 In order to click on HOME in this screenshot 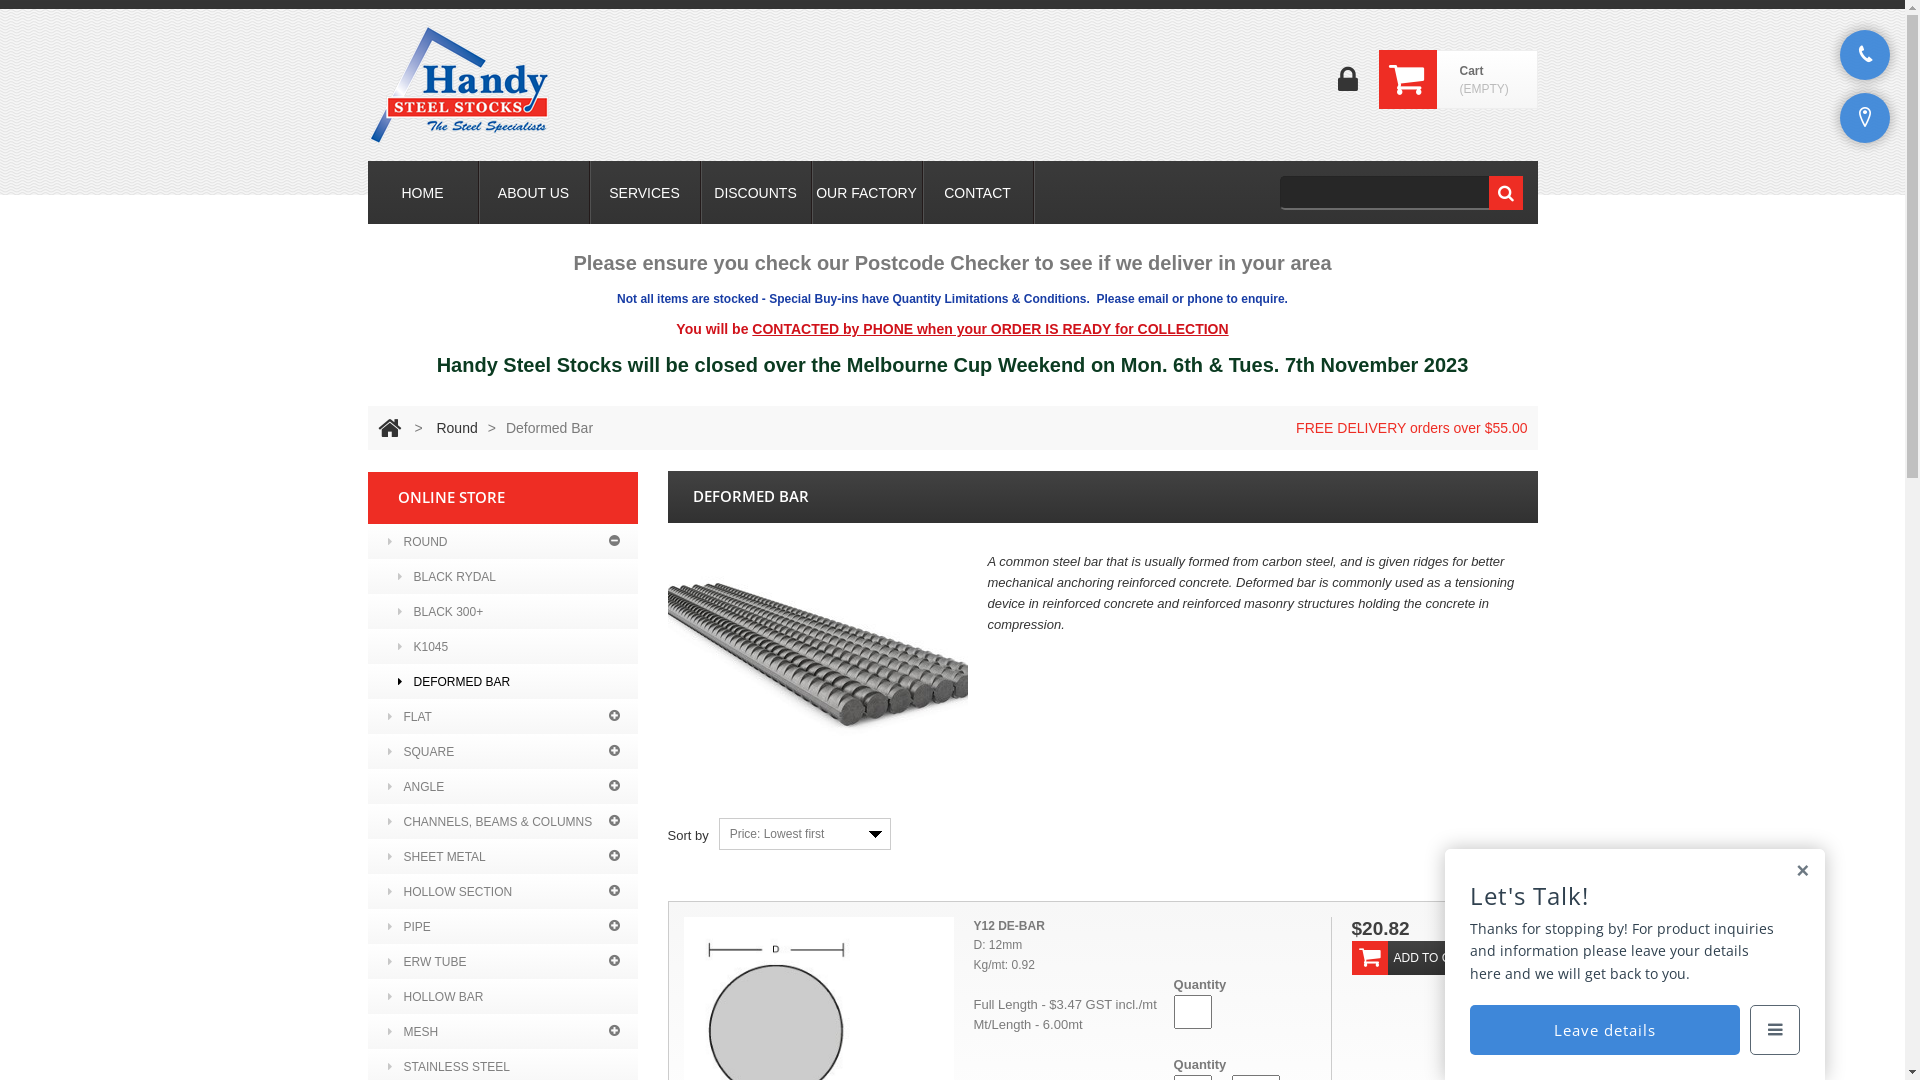, I will do `click(423, 192)`.